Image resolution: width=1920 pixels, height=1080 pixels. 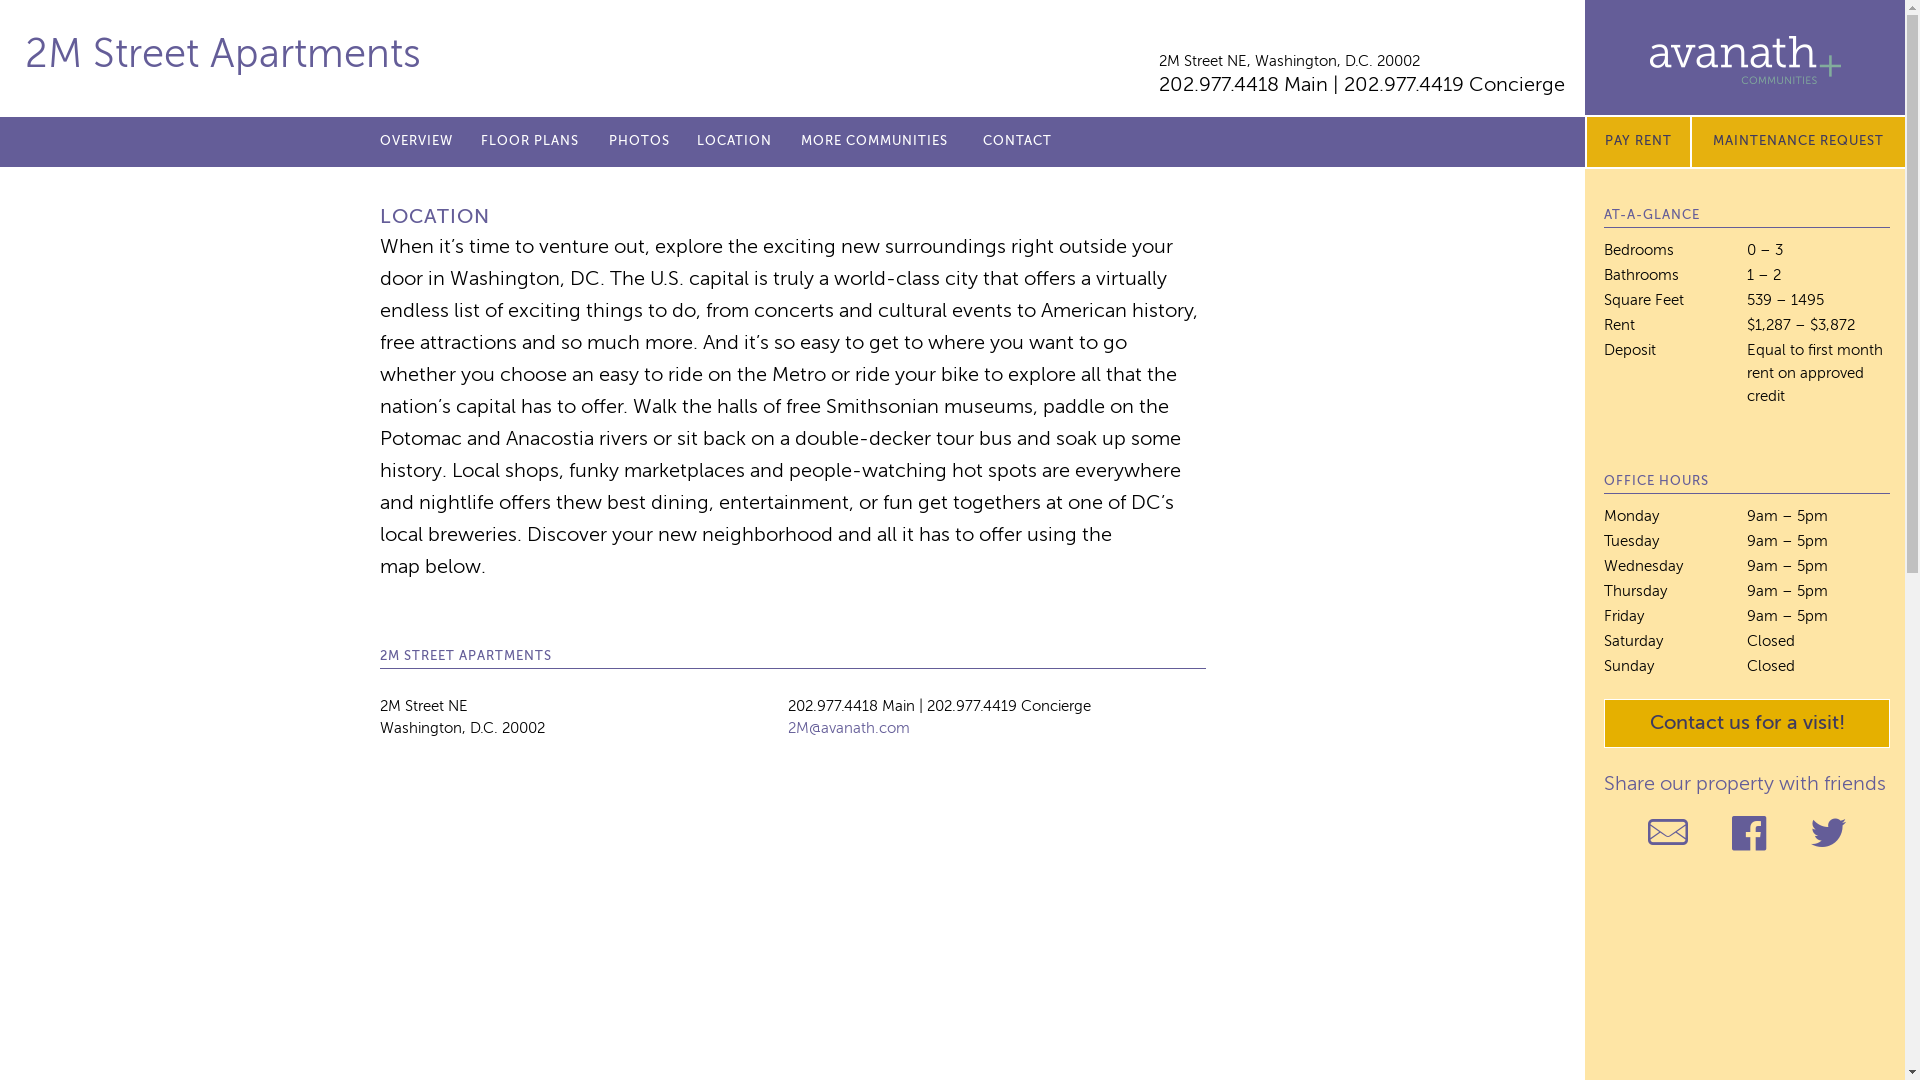 What do you see at coordinates (874, 142) in the screenshot?
I see `MORE COMMUNITIES` at bounding box center [874, 142].